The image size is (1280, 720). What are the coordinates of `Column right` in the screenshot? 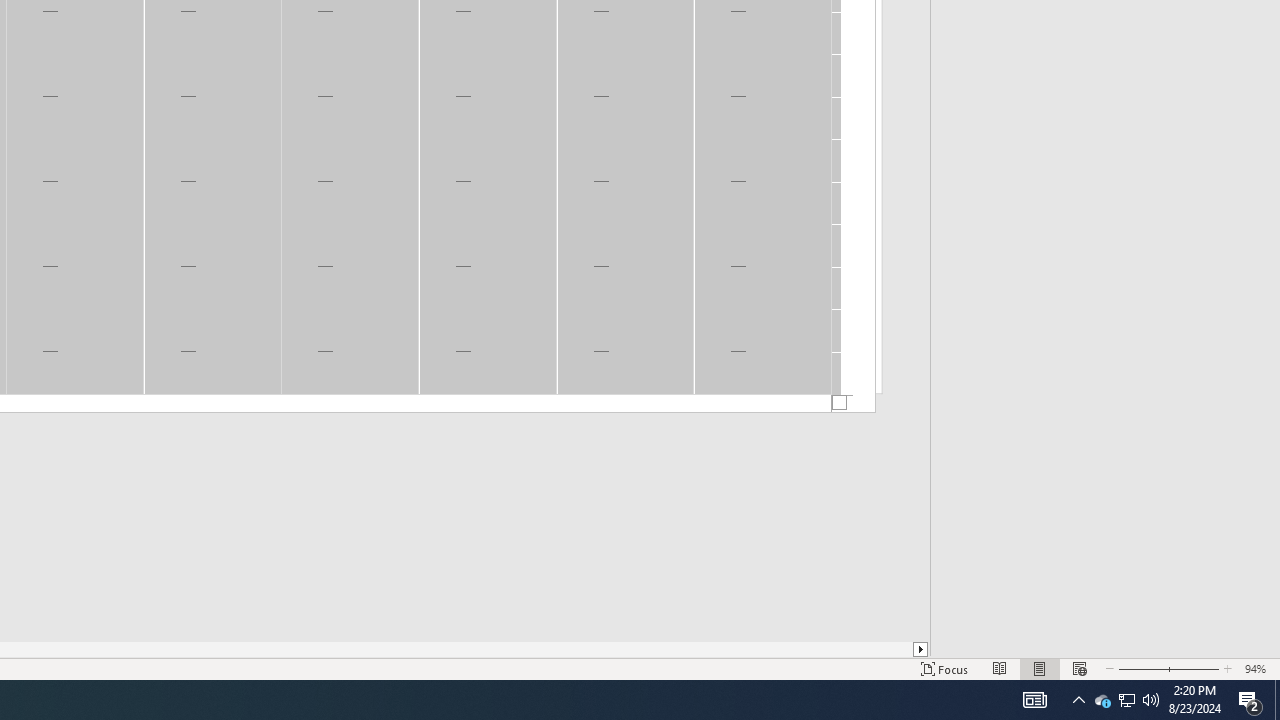 It's located at (921, 649).